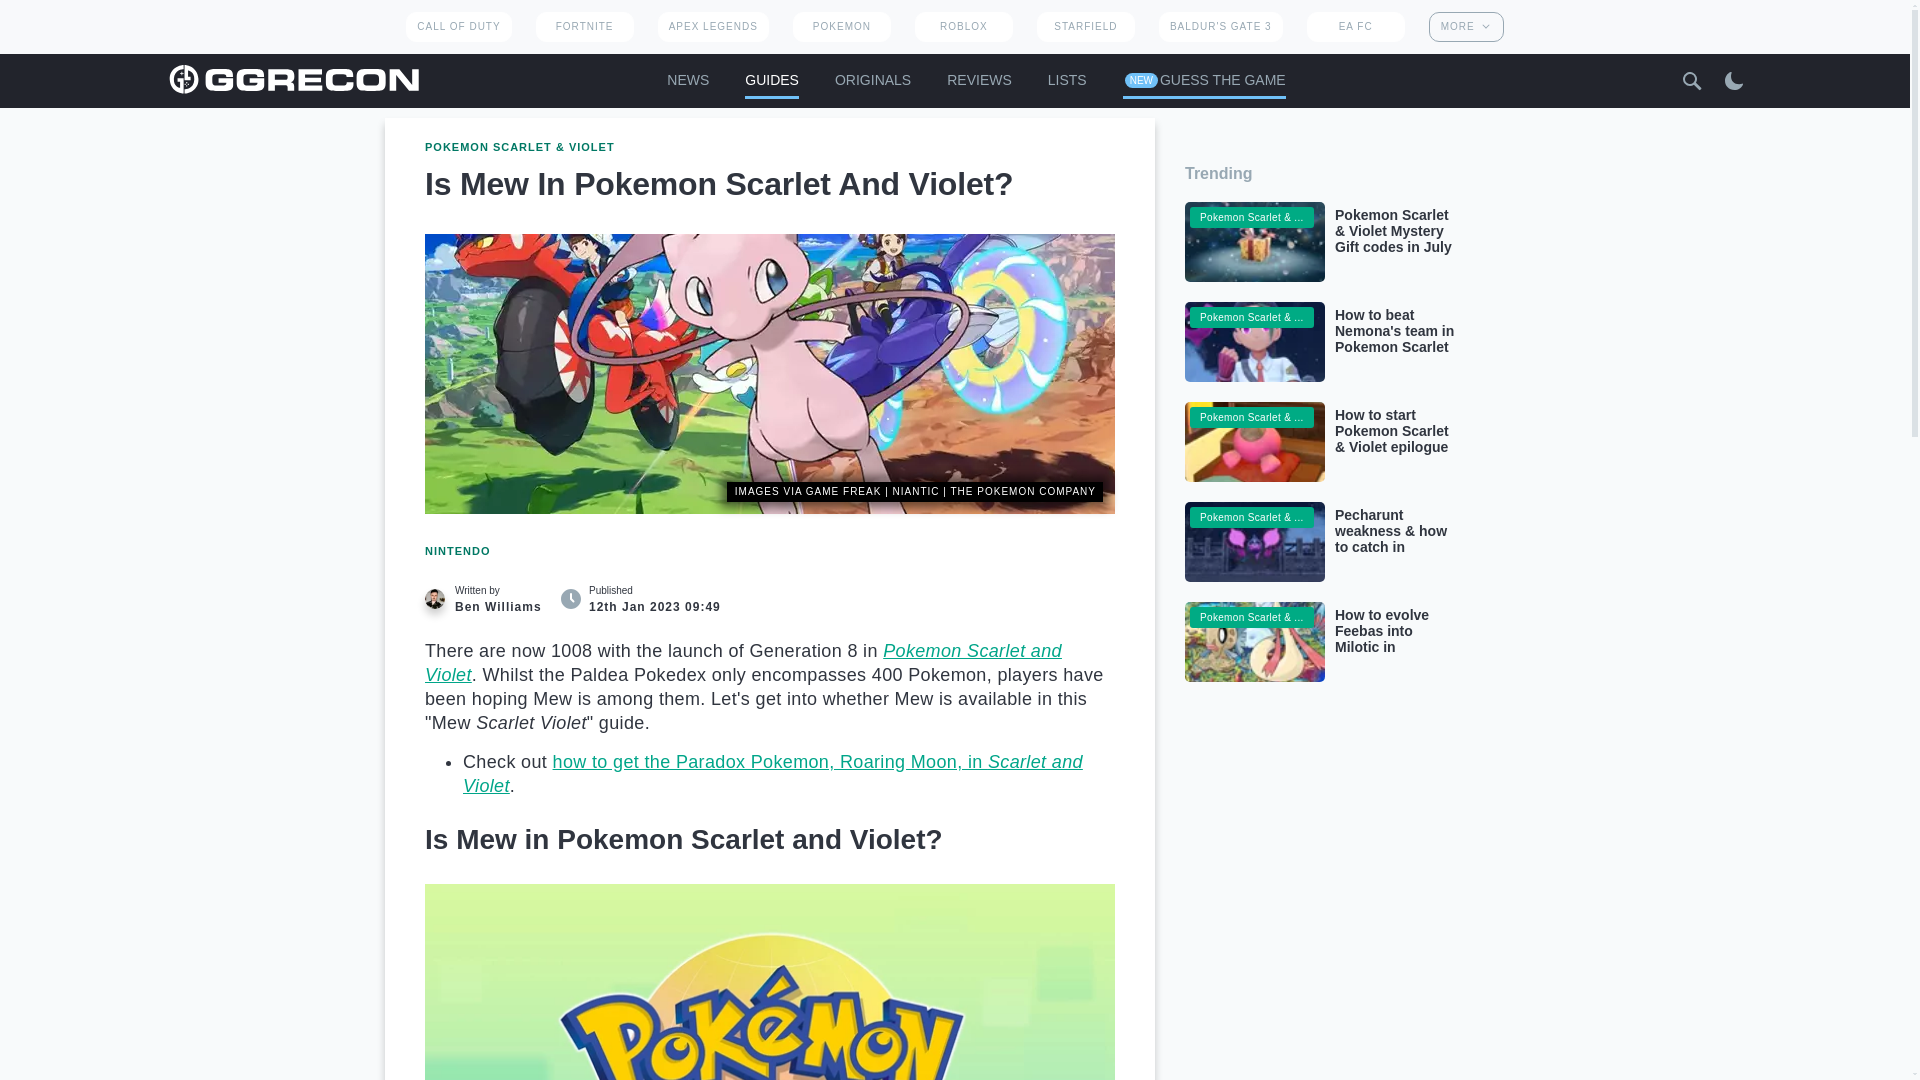 The height and width of the screenshot is (1080, 1920). Describe the element at coordinates (770, 374) in the screenshot. I see `Is Mew In Pokemon Scarlet And Violet?` at that location.